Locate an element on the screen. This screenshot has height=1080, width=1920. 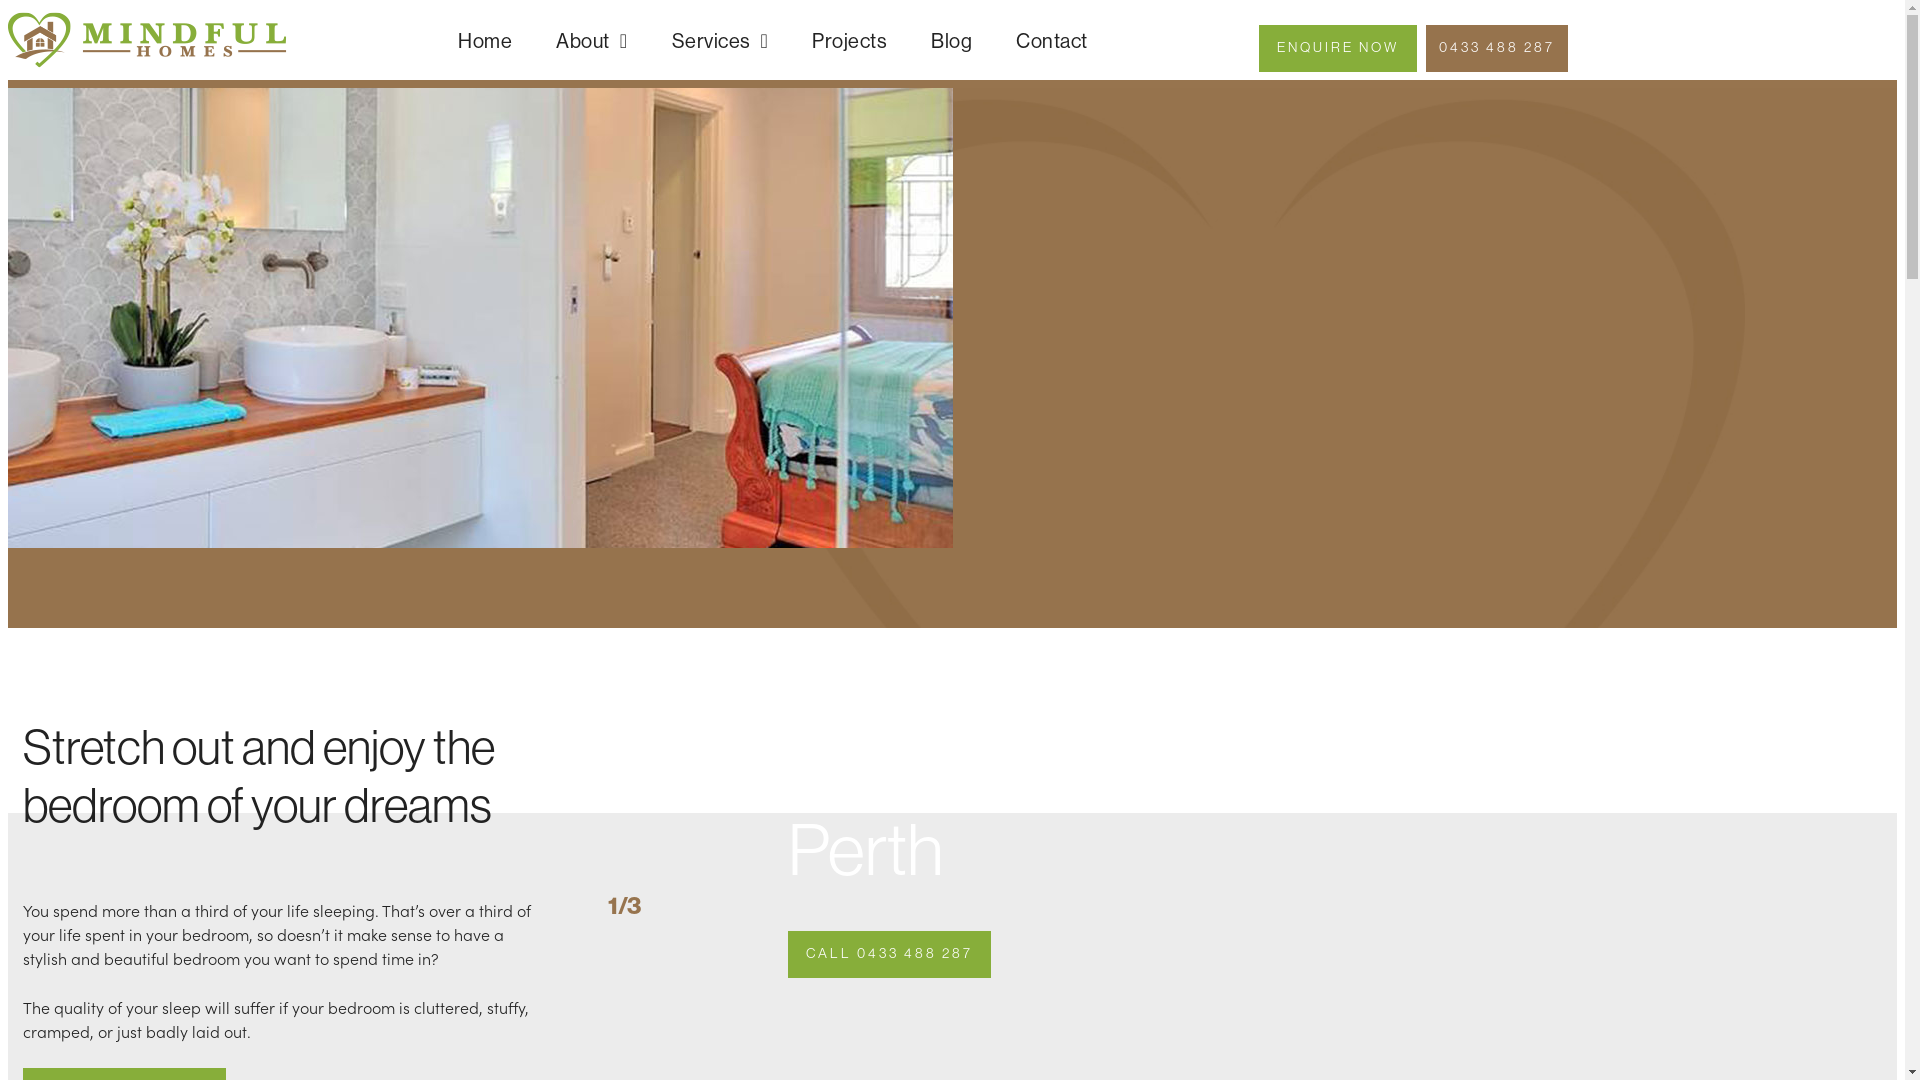
About is located at coordinates (592, 40).